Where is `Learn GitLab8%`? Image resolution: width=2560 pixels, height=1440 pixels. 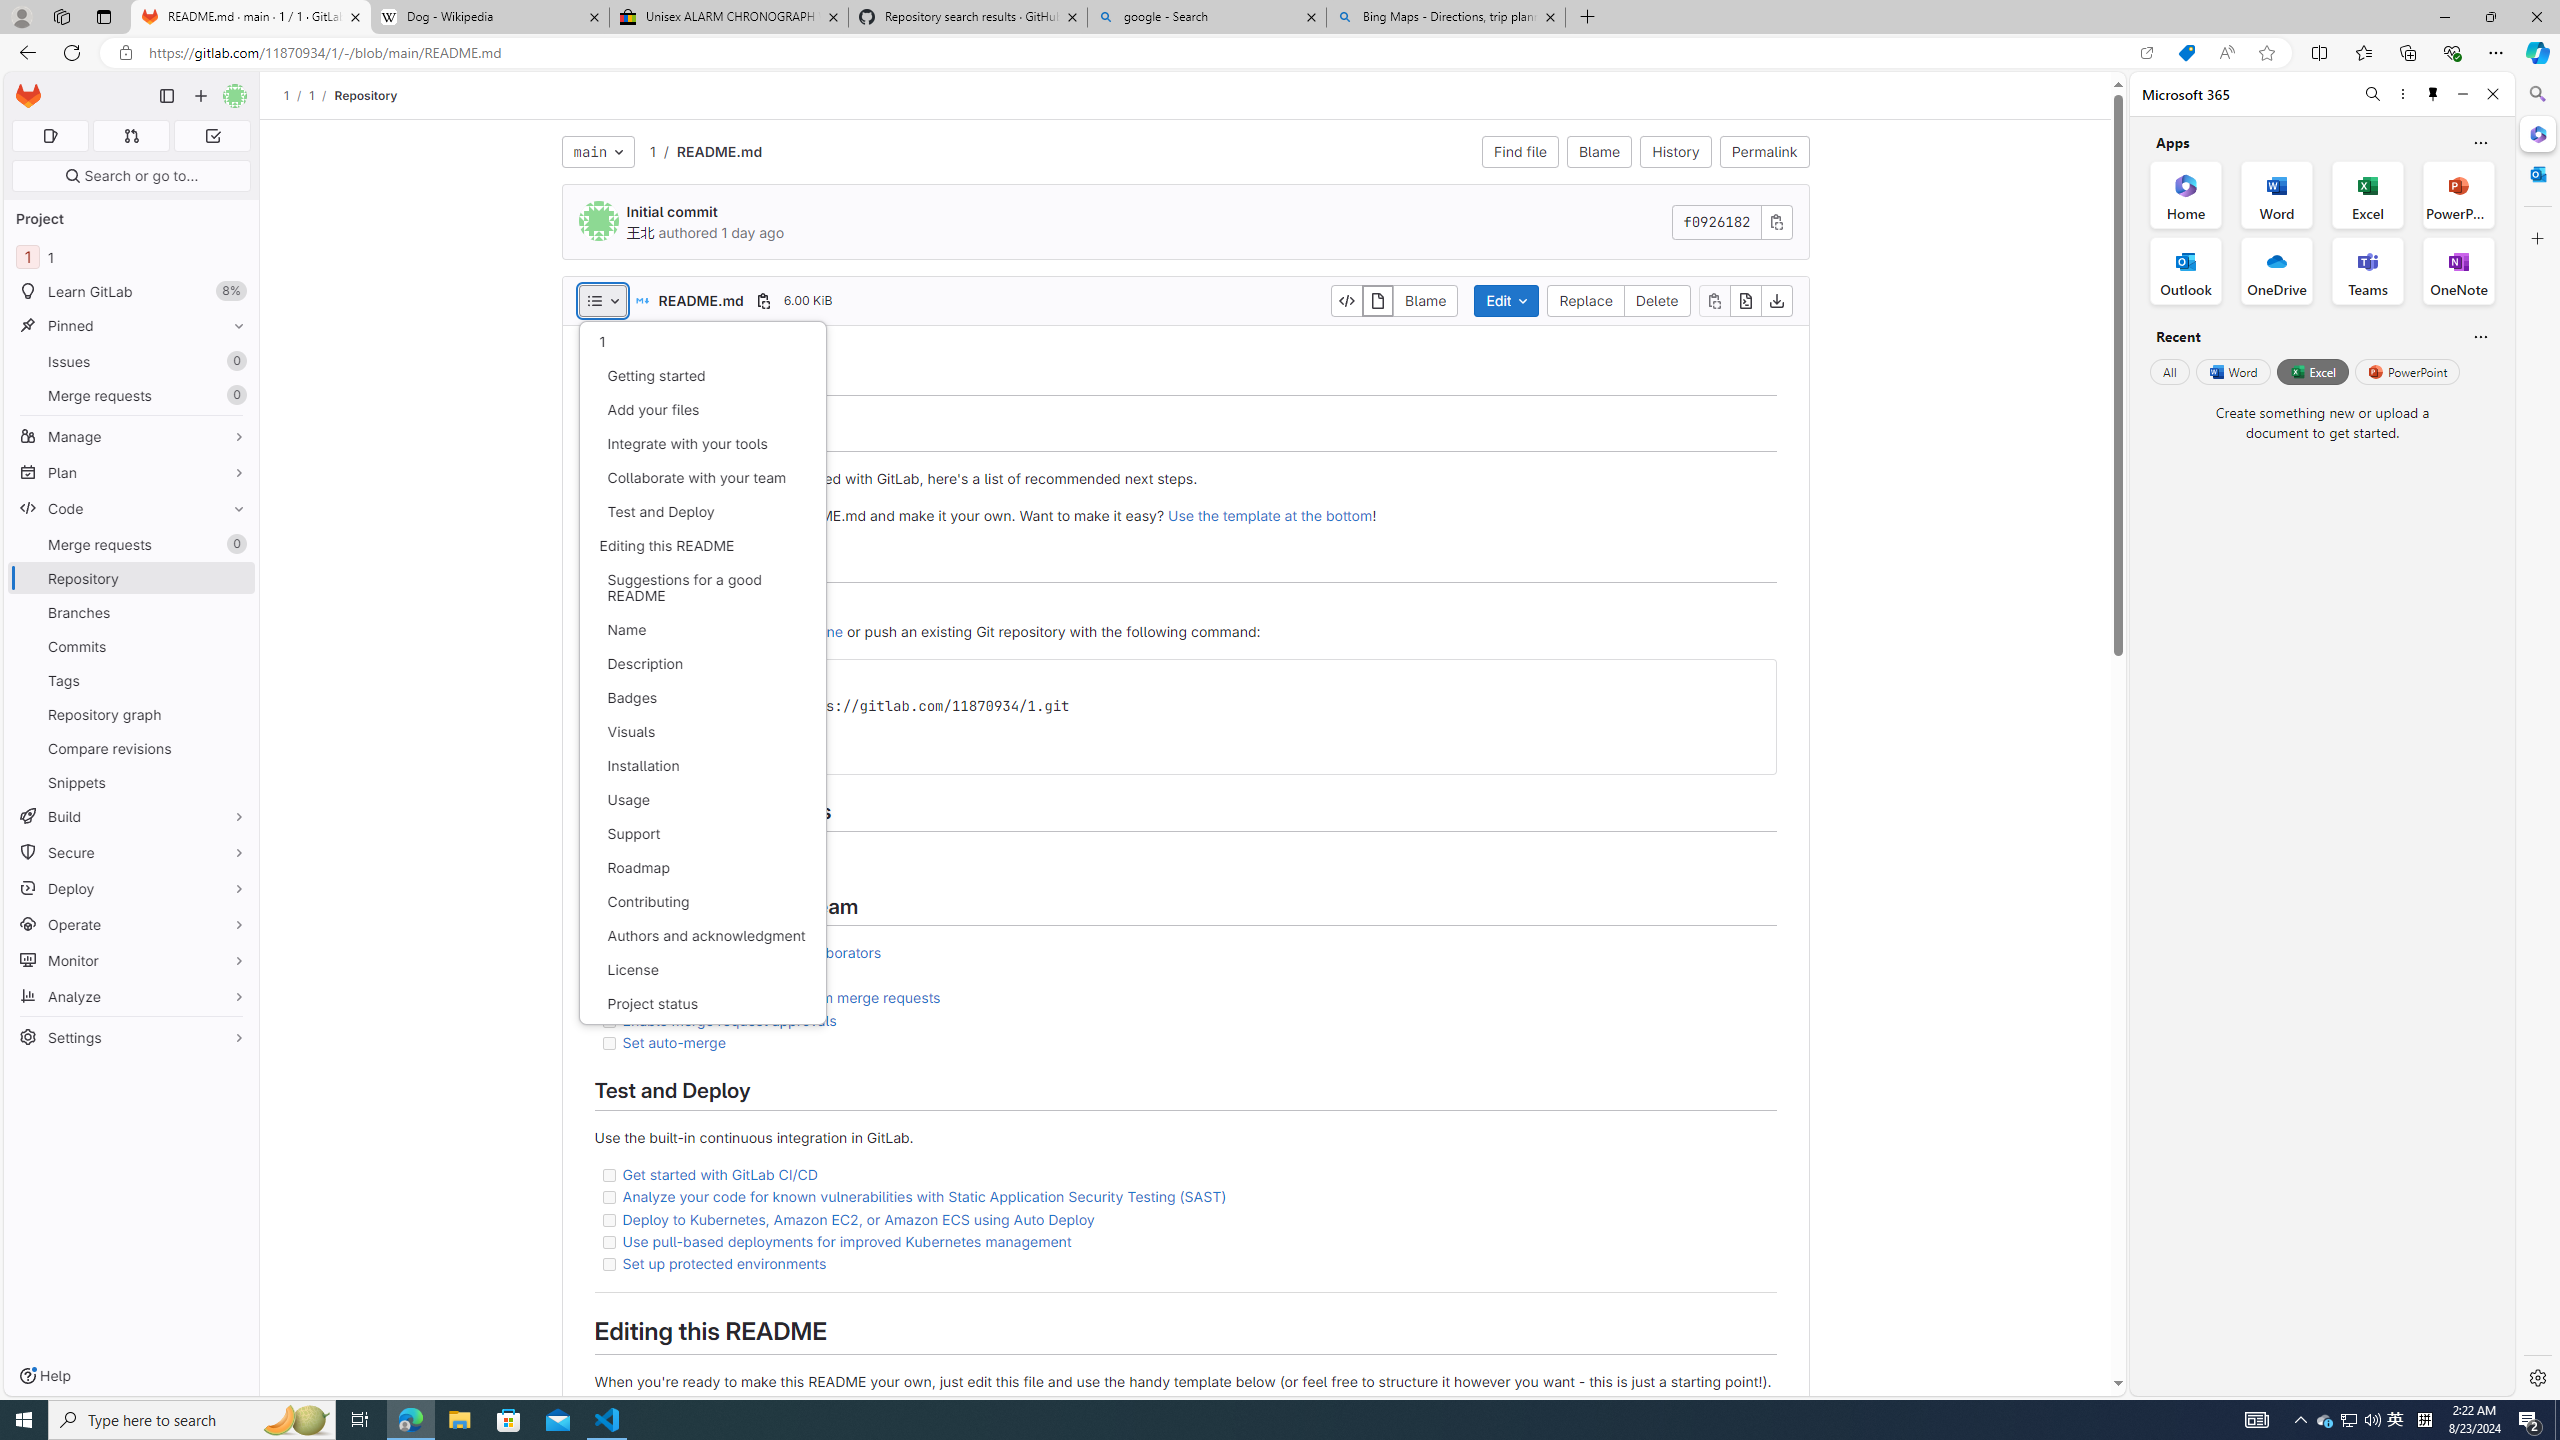
Learn GitLab8% is located at coordinates (132, 292).